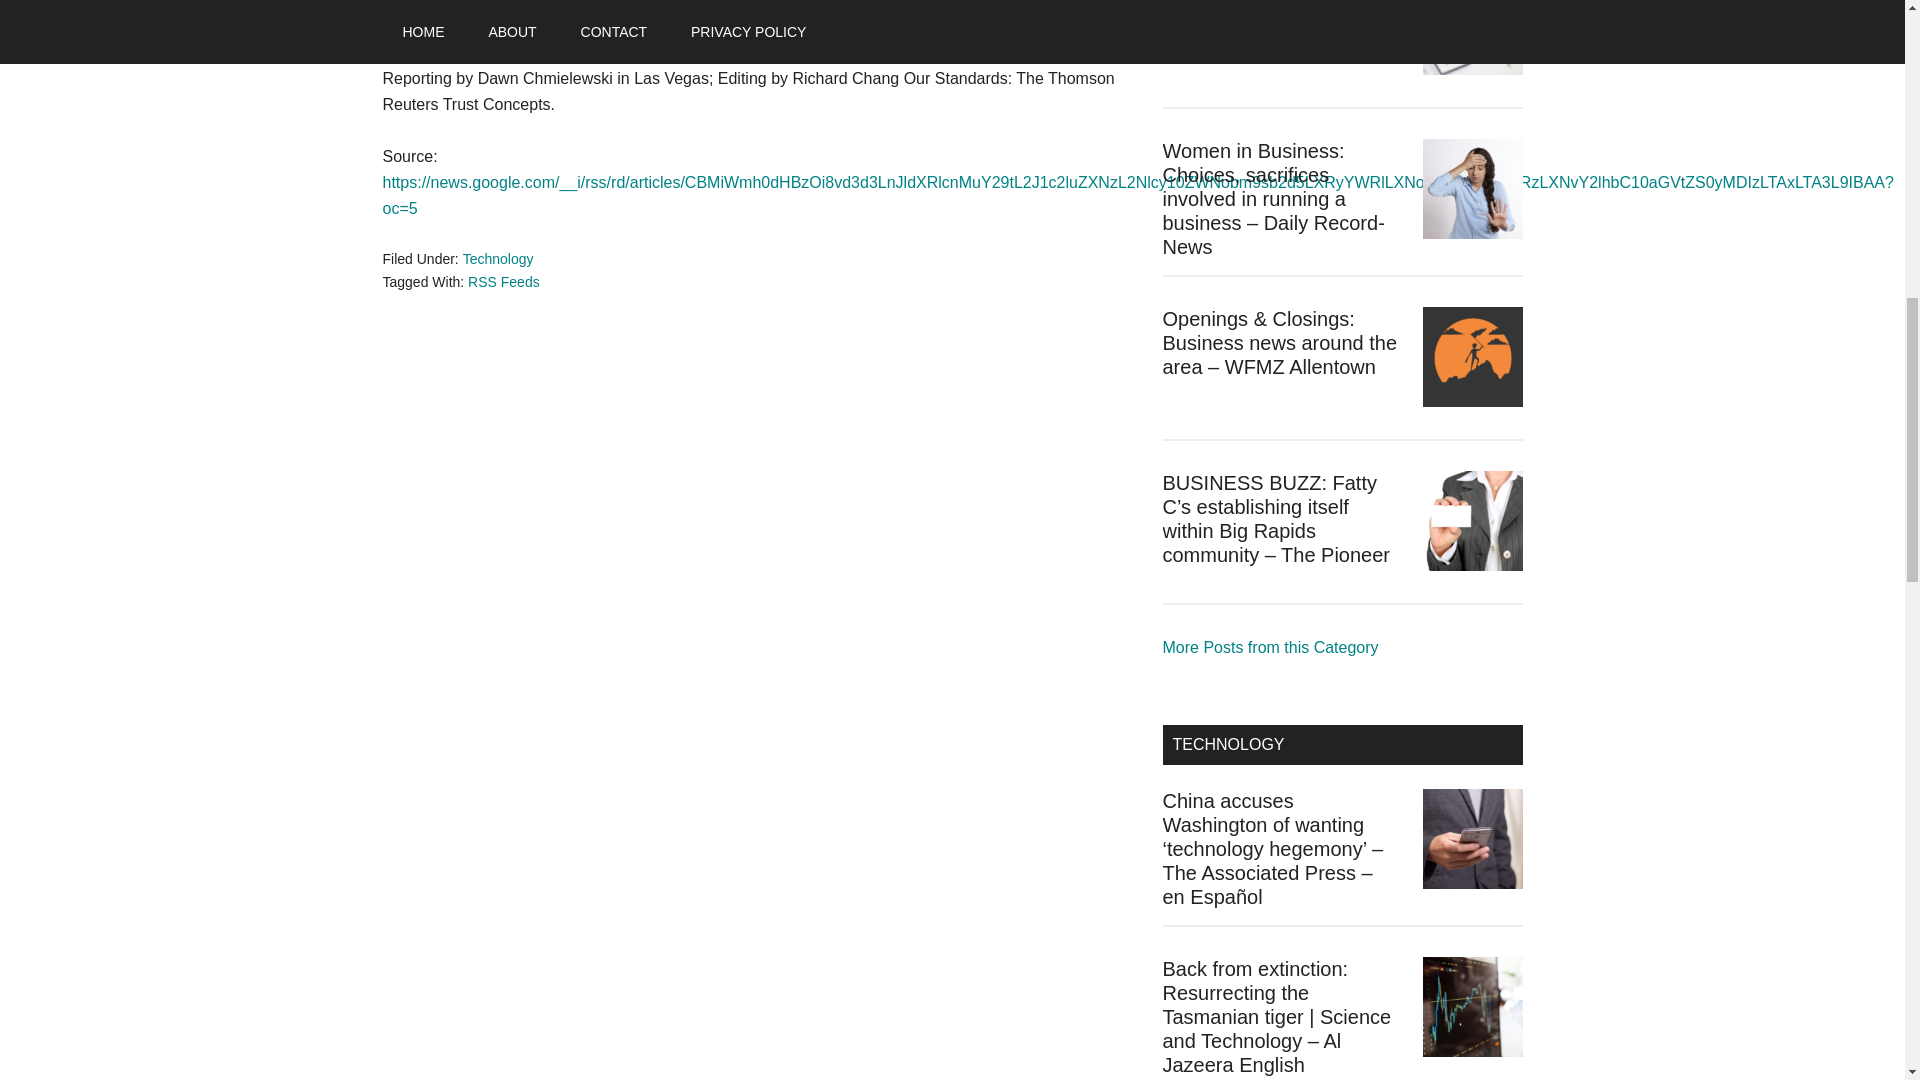  What do you see at coordinates (504, 282) in the screenshot?
I see `RSS Feeds` at bounding box center [504, 282].